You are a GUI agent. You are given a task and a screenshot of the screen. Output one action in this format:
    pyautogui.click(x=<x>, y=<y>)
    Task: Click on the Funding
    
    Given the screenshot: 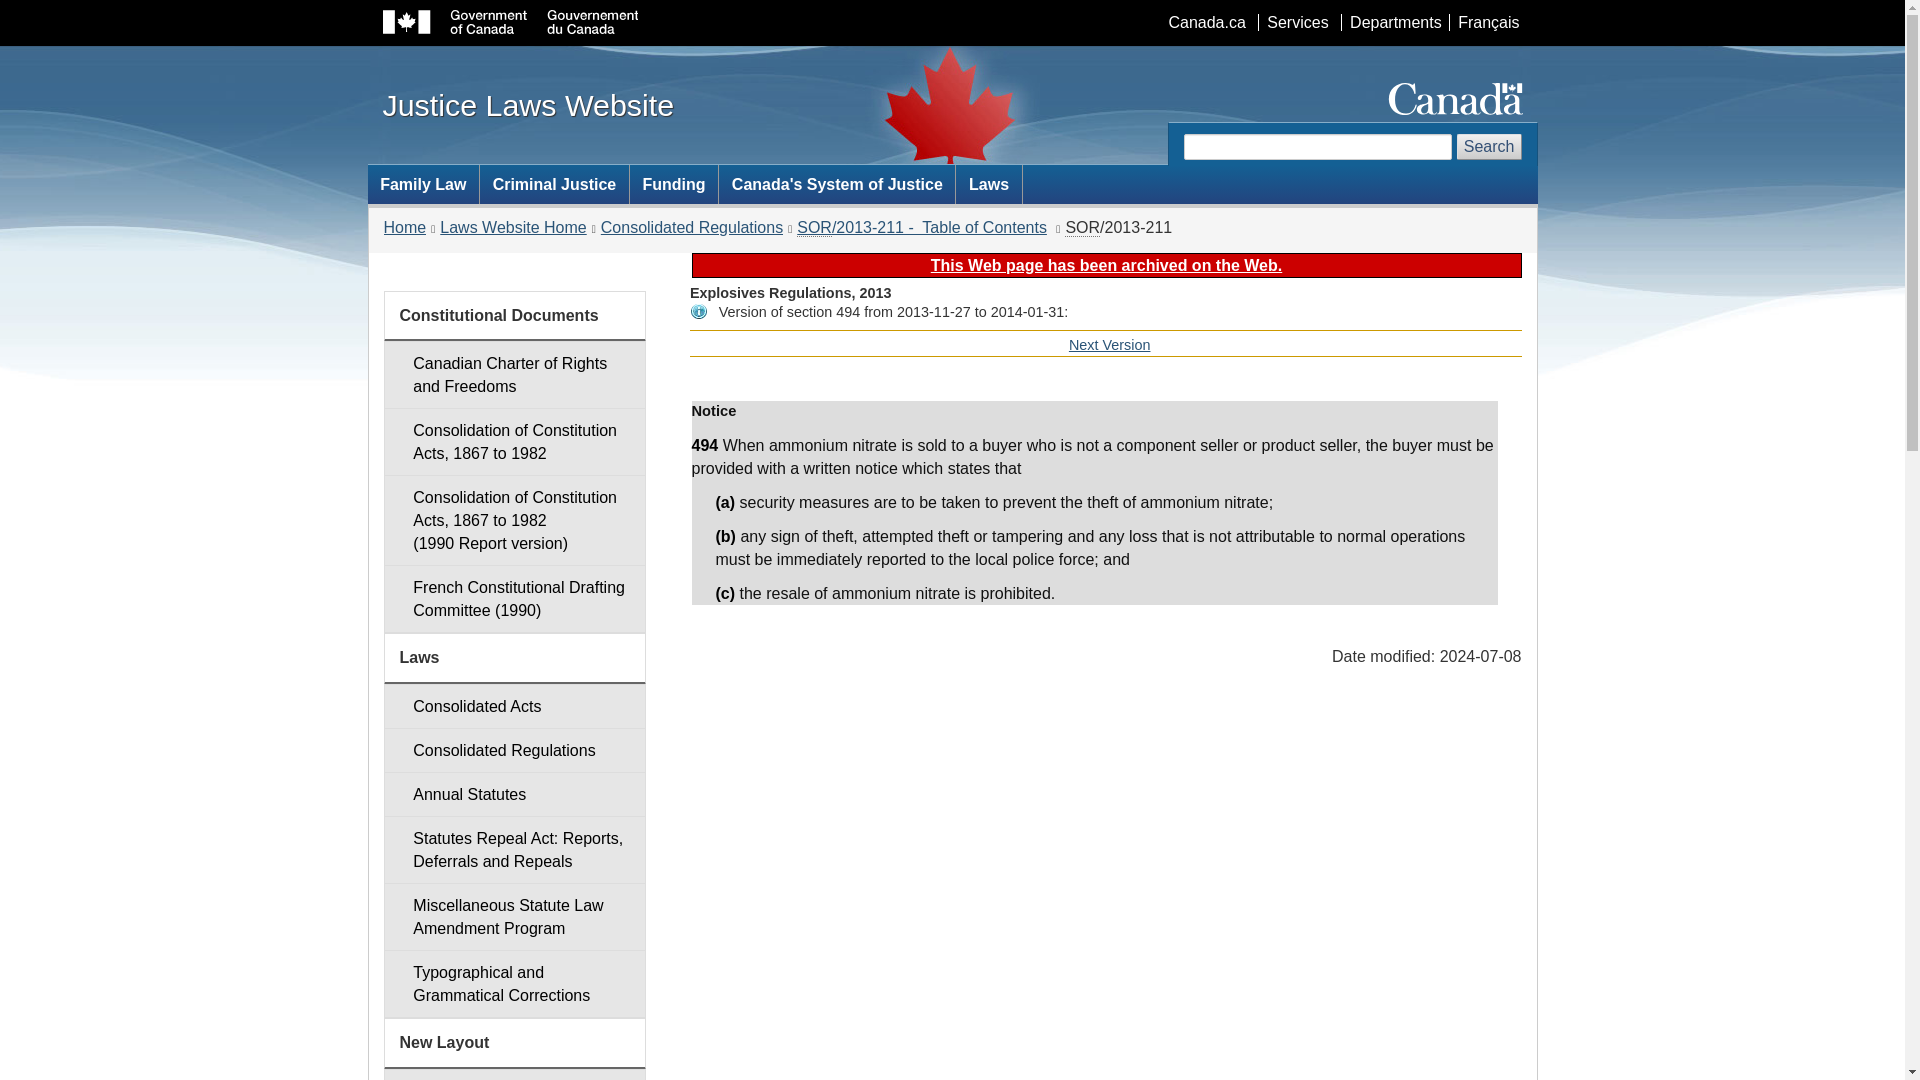 What is the action you would take?
    pyautogui.click(x=1110, y=344)
    